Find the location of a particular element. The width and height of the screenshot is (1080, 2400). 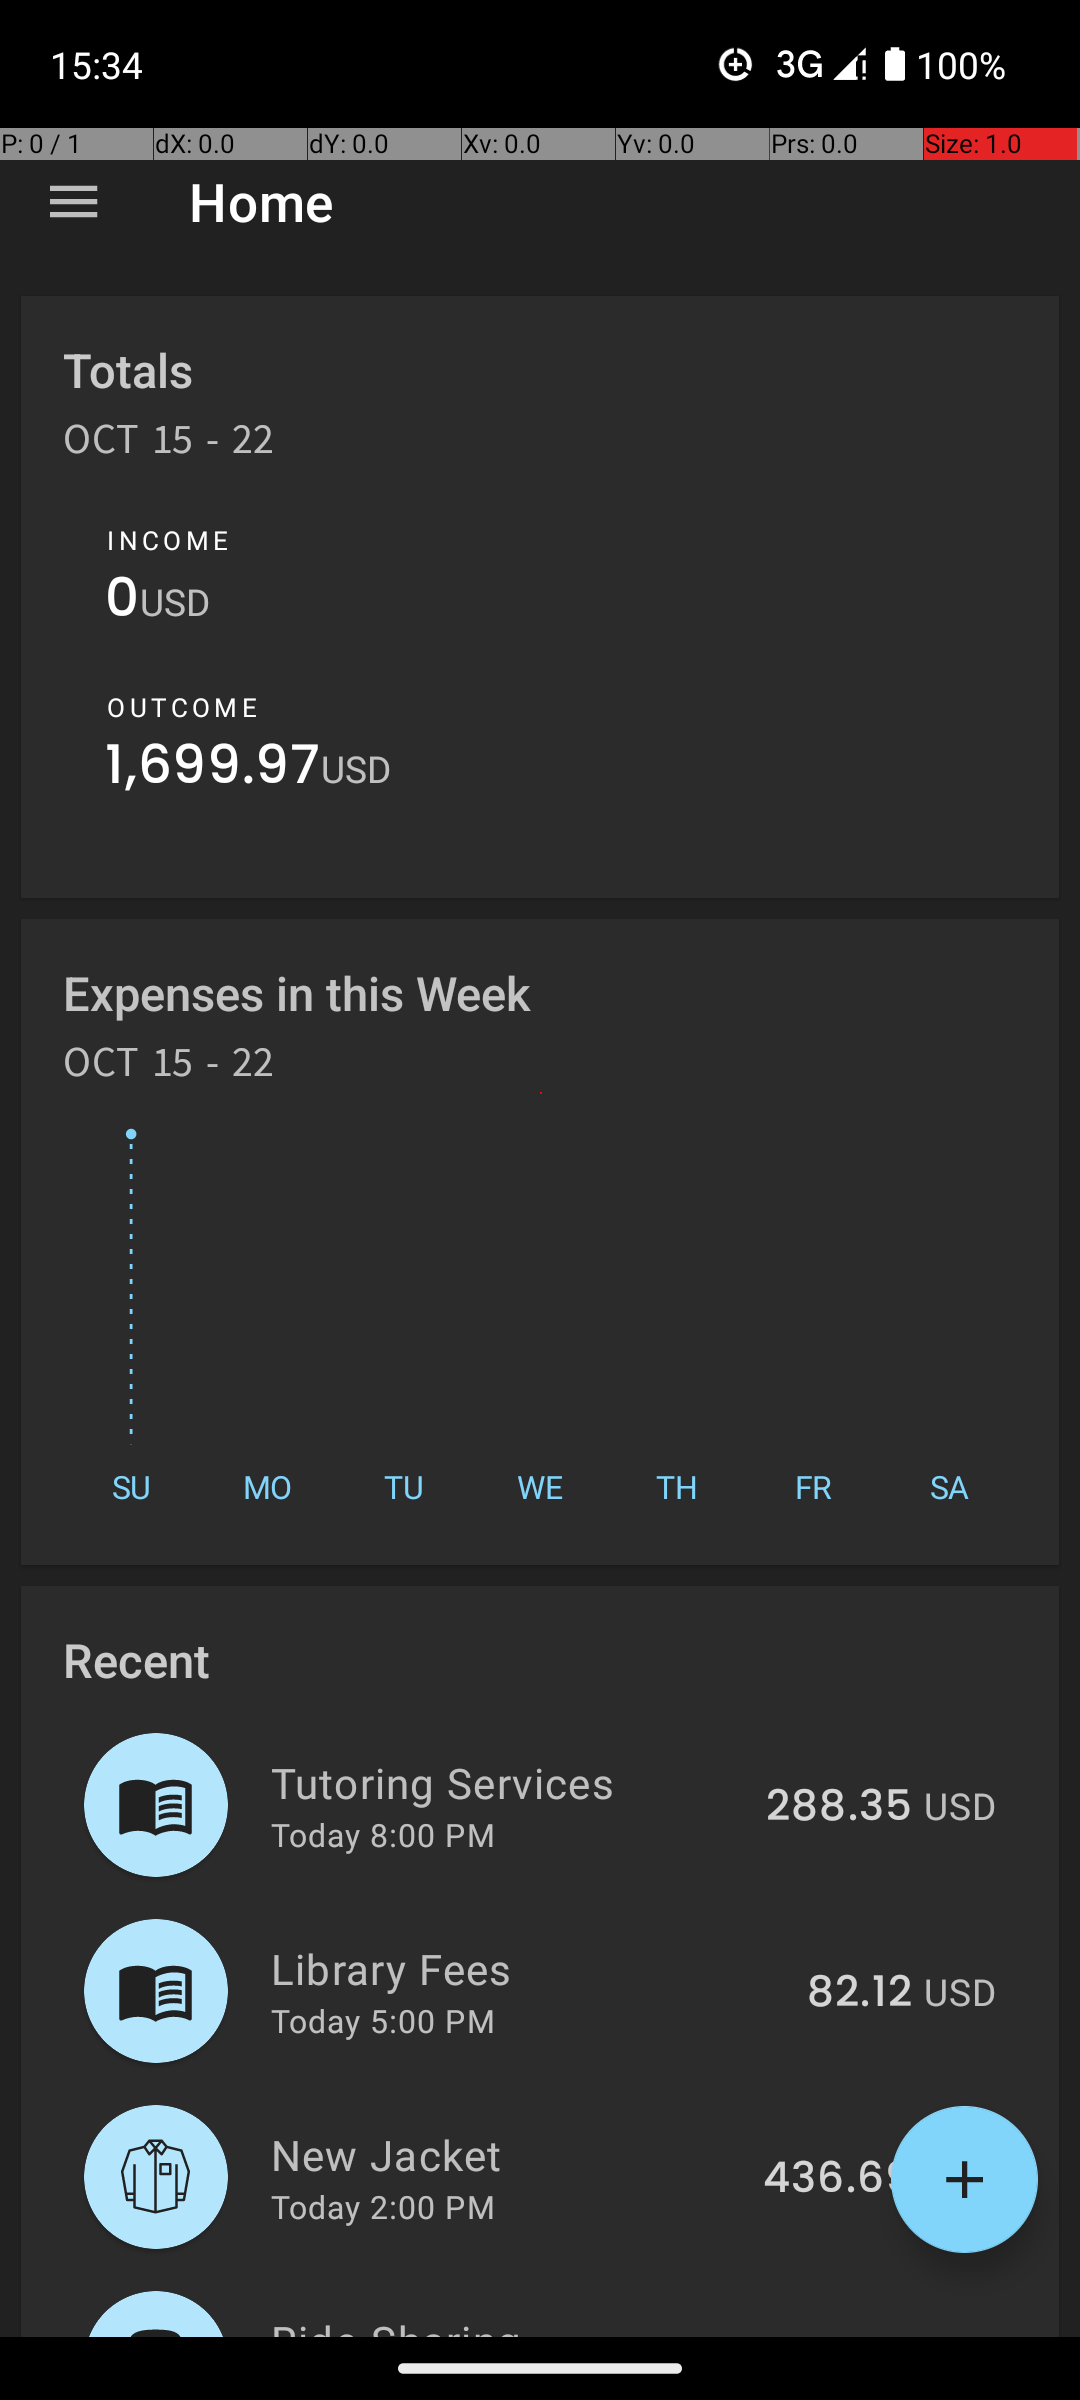

Library Fees is located at coordinates (528, 1968).